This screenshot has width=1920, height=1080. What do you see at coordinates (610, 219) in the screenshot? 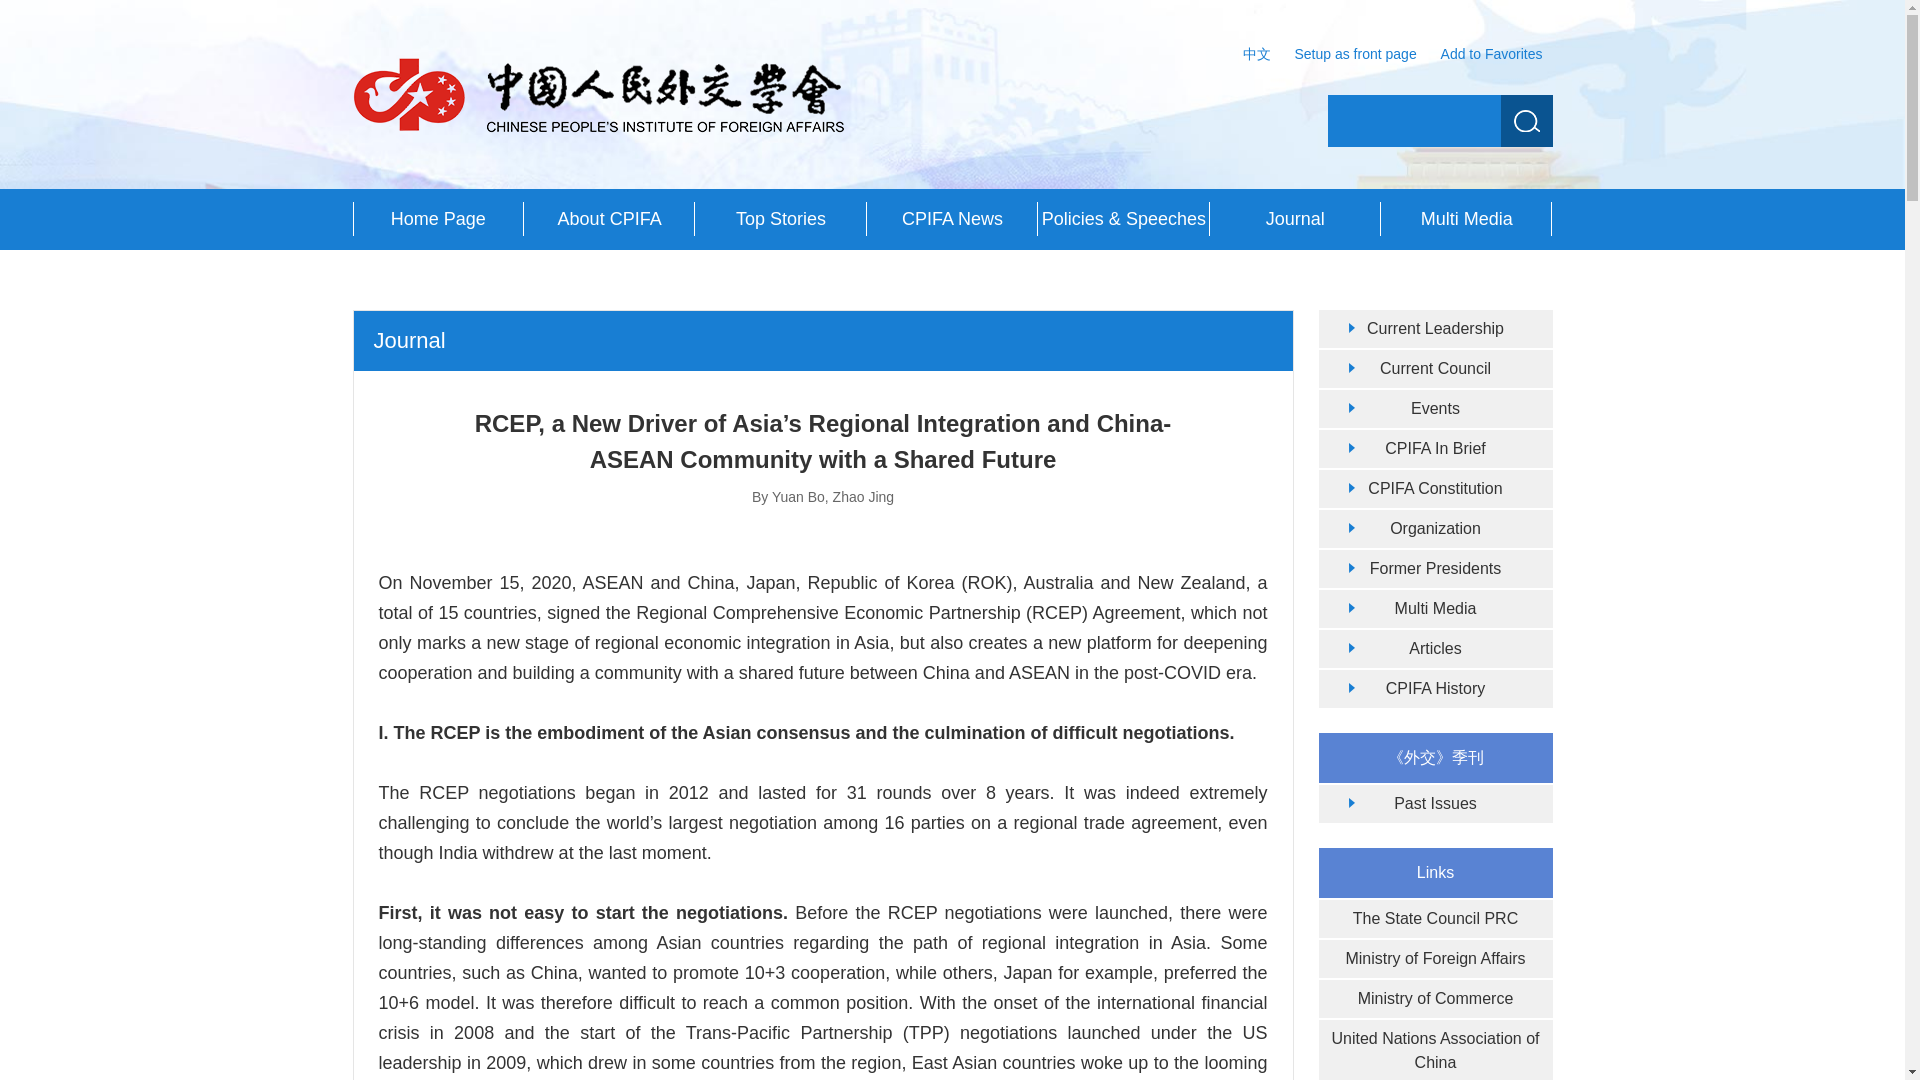
I see `About CPIFA` at bounding box center [610, 219].